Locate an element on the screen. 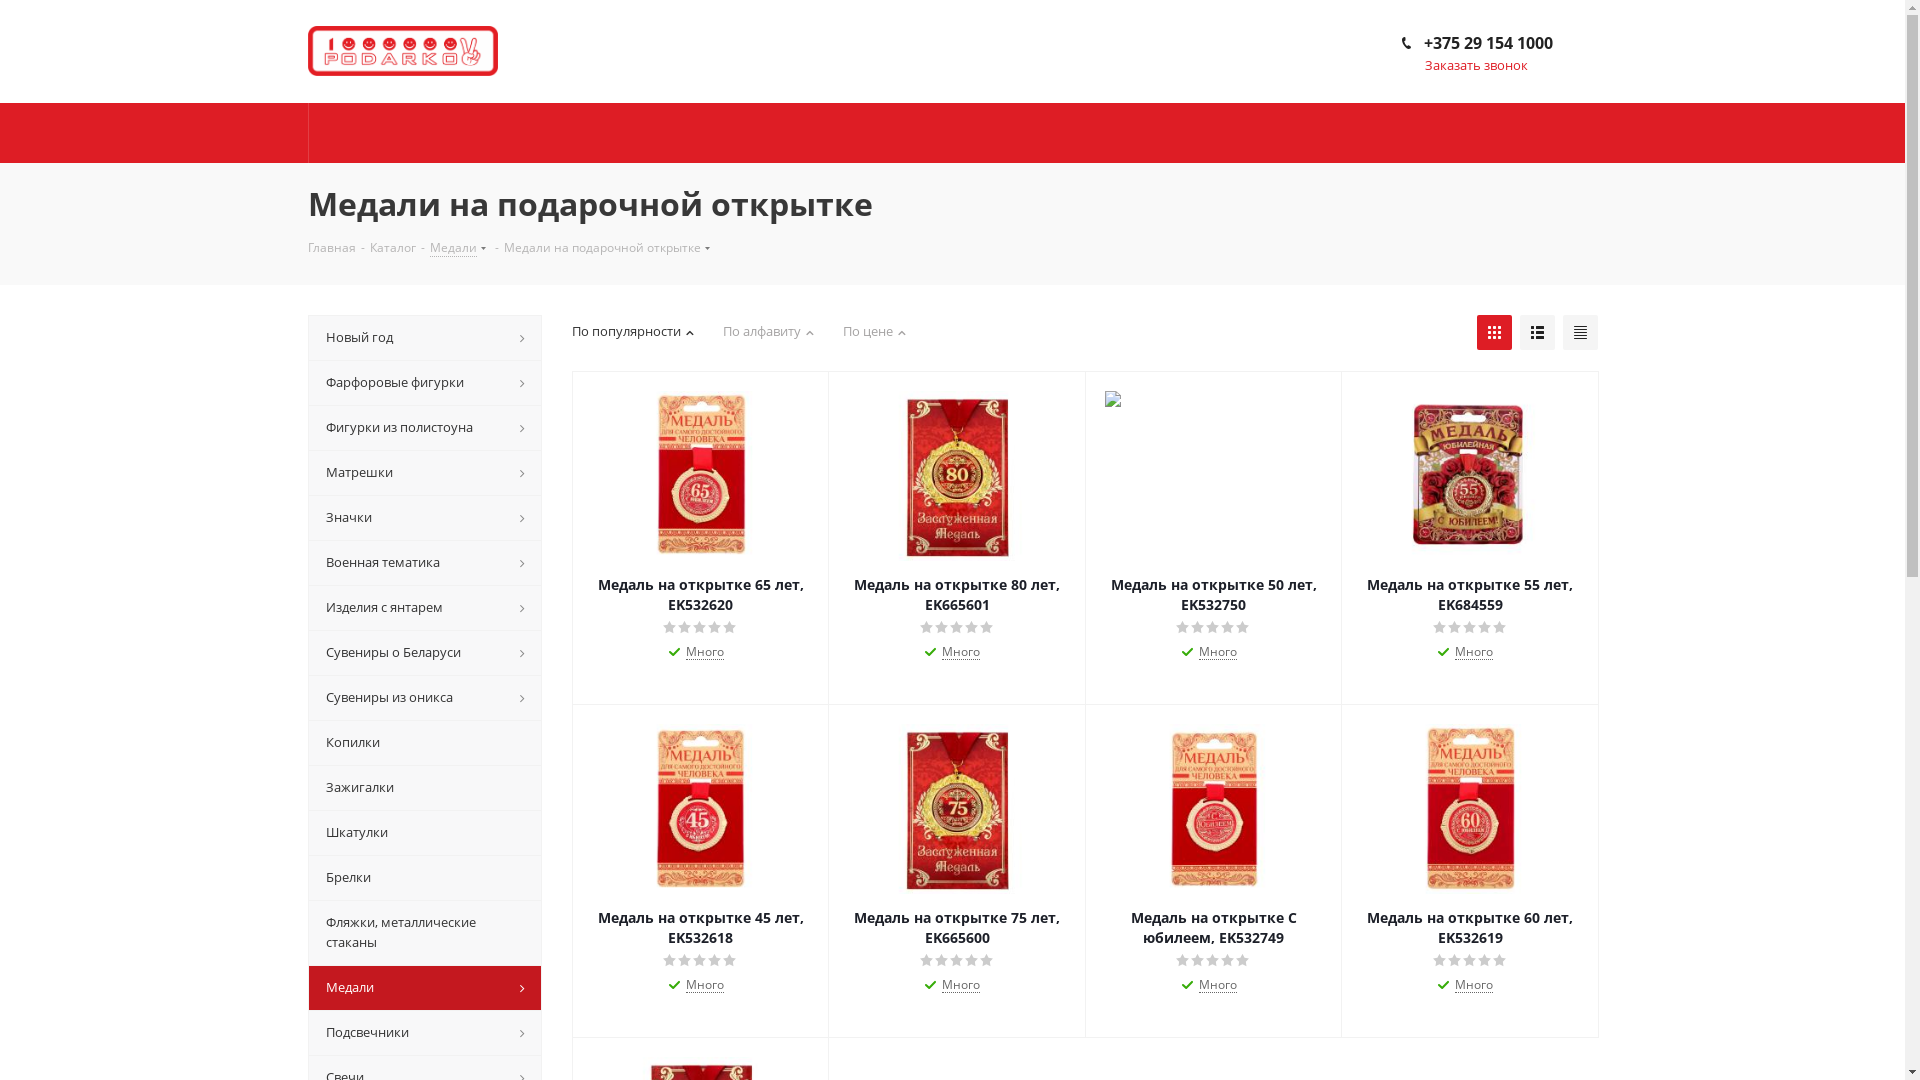 This screenshot has width=1920, height=1080. 2 is located at coordinates (686, 628).